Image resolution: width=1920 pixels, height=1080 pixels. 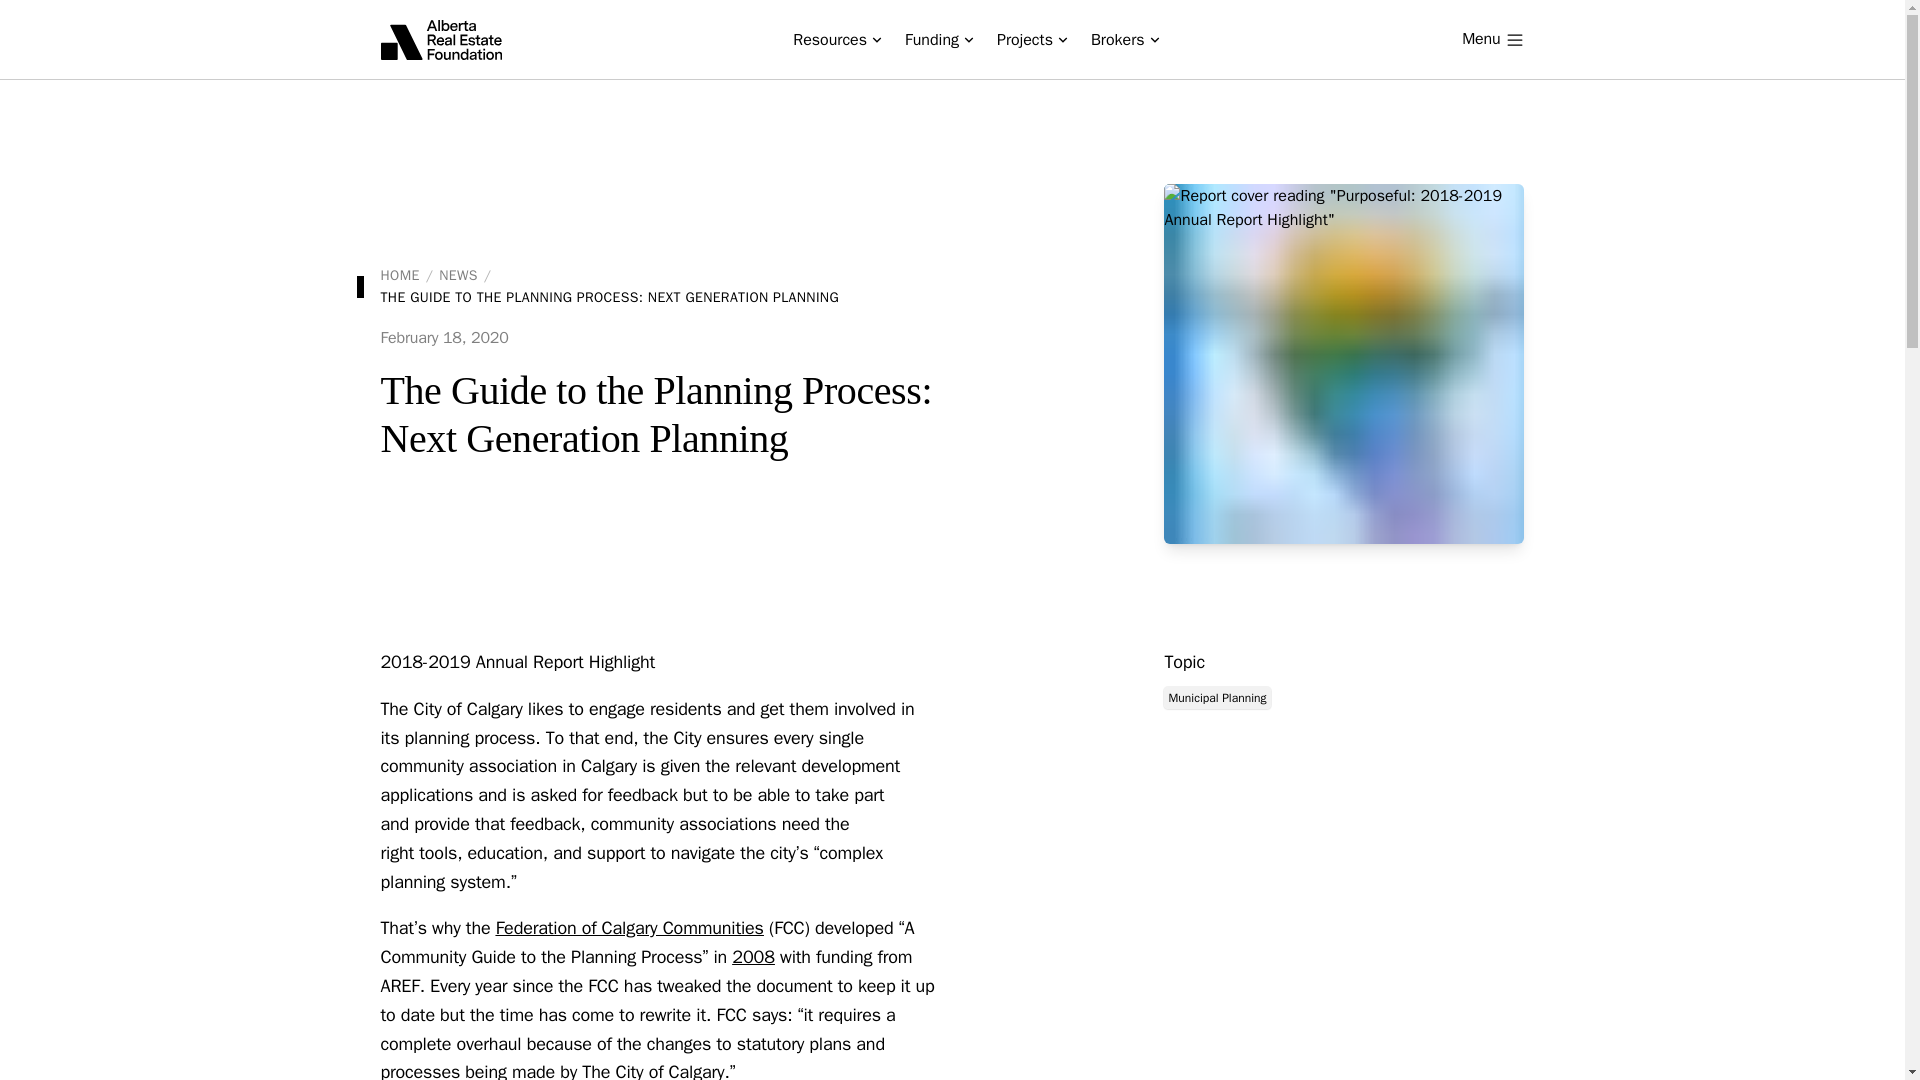 I want to click on NEWS, so click(x=458, y=275).